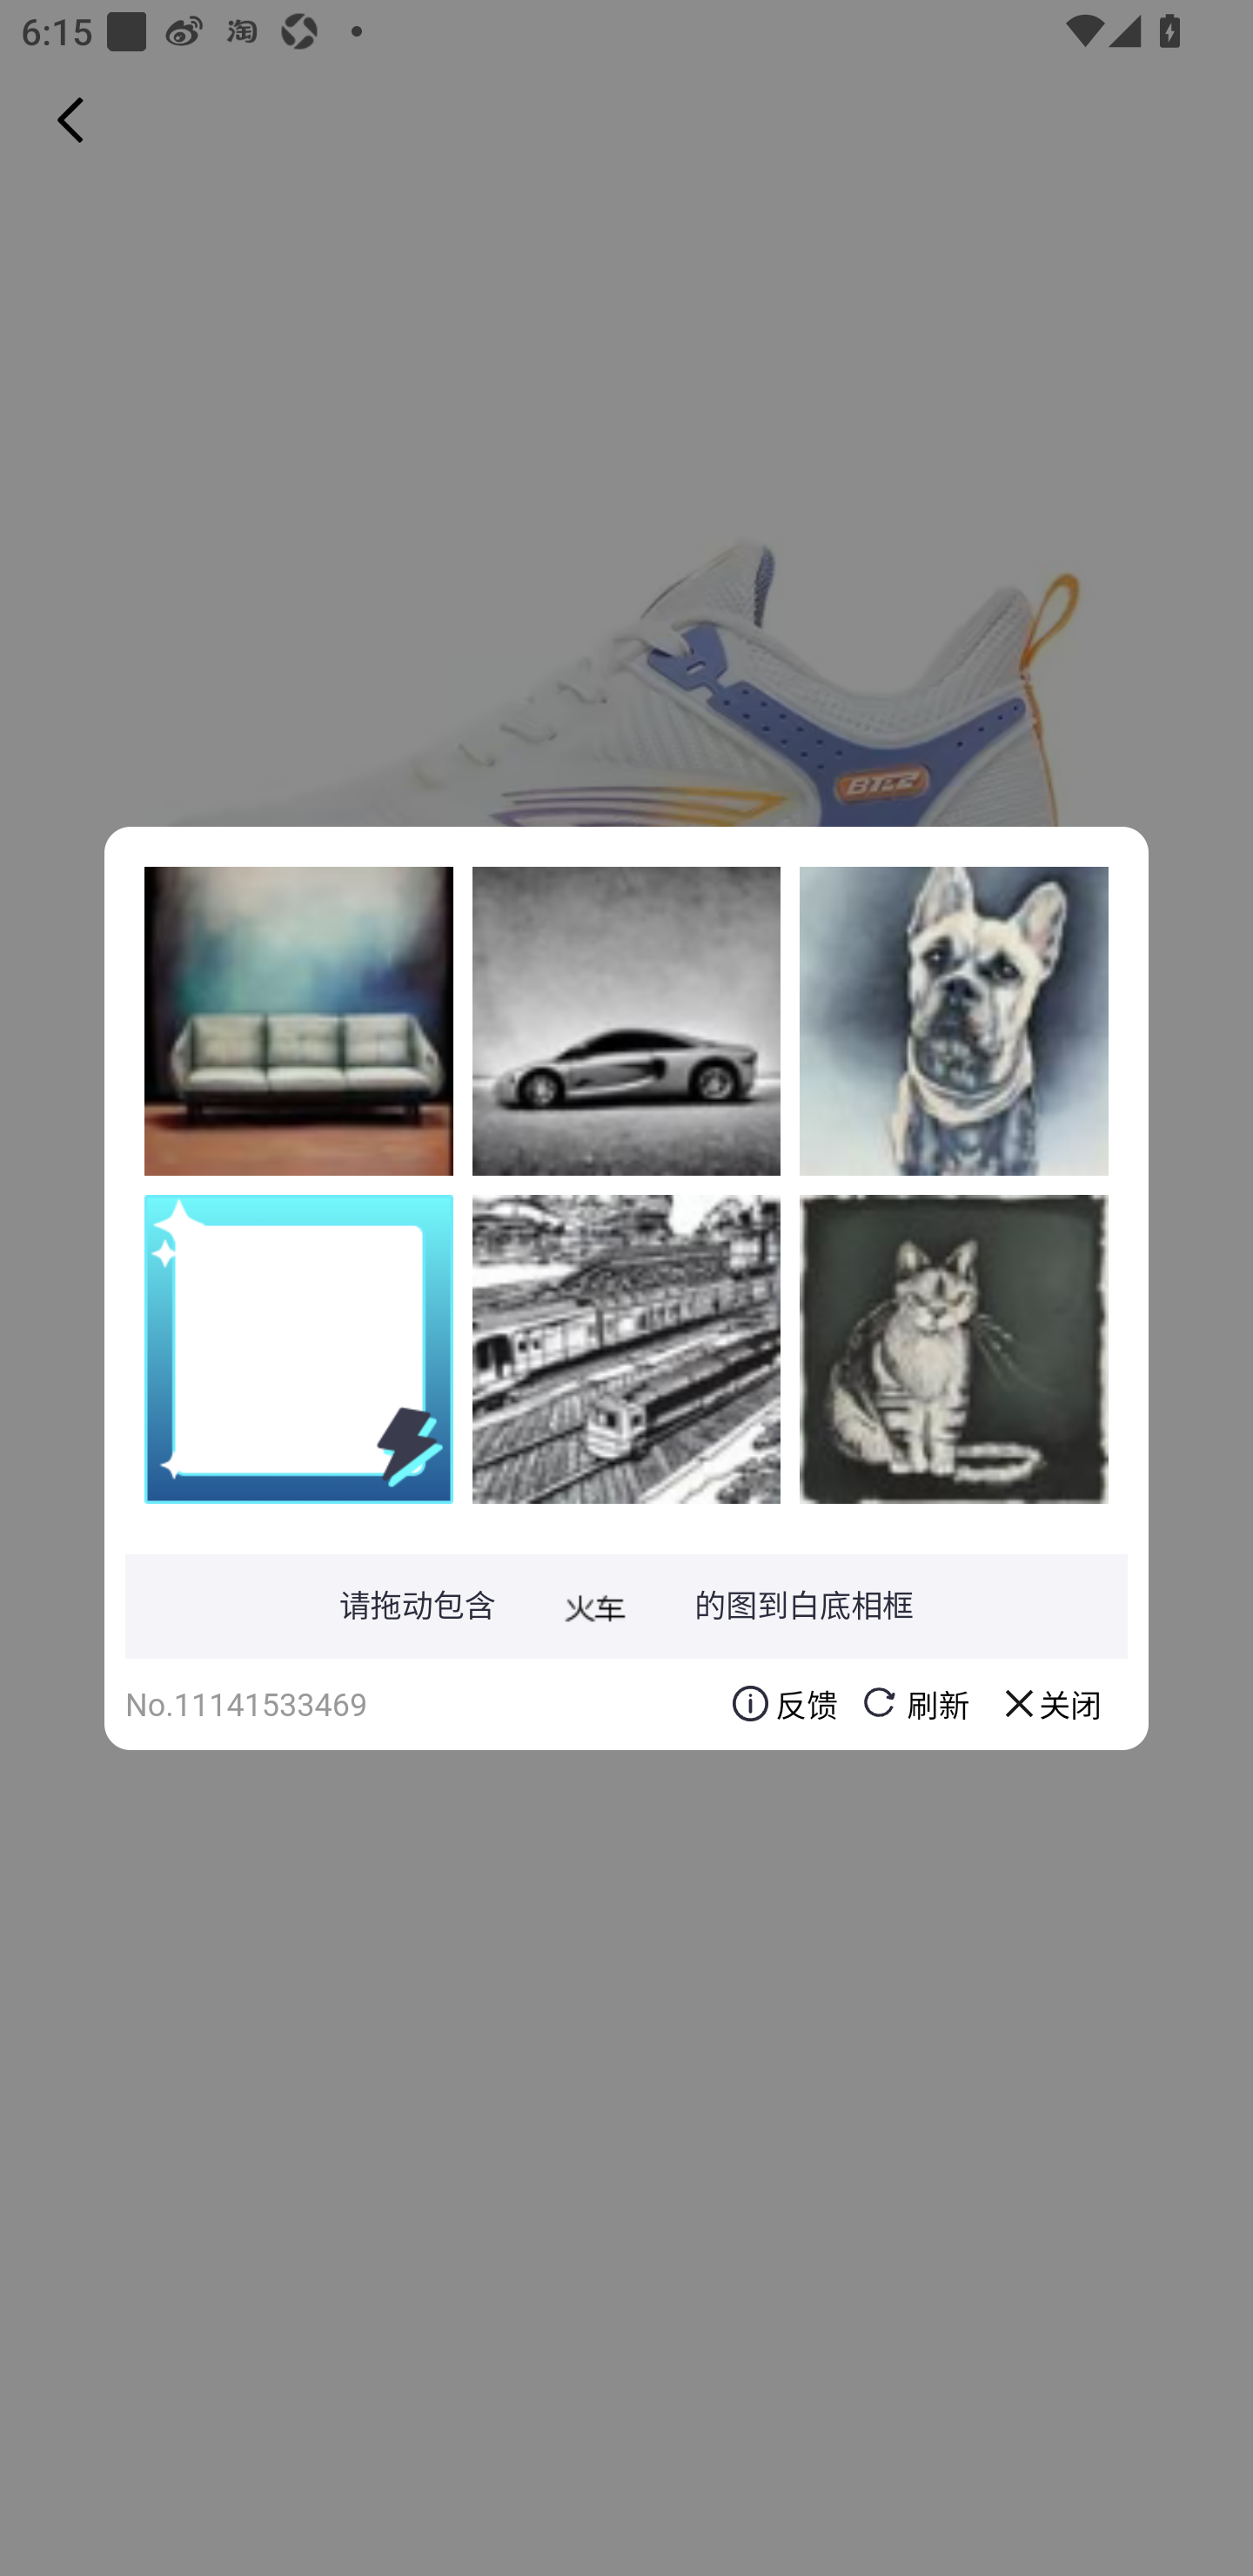  I want to click on vpjsghNhLIkuLJqaQi57vizmvXS2Lc, so click(298, 1021).